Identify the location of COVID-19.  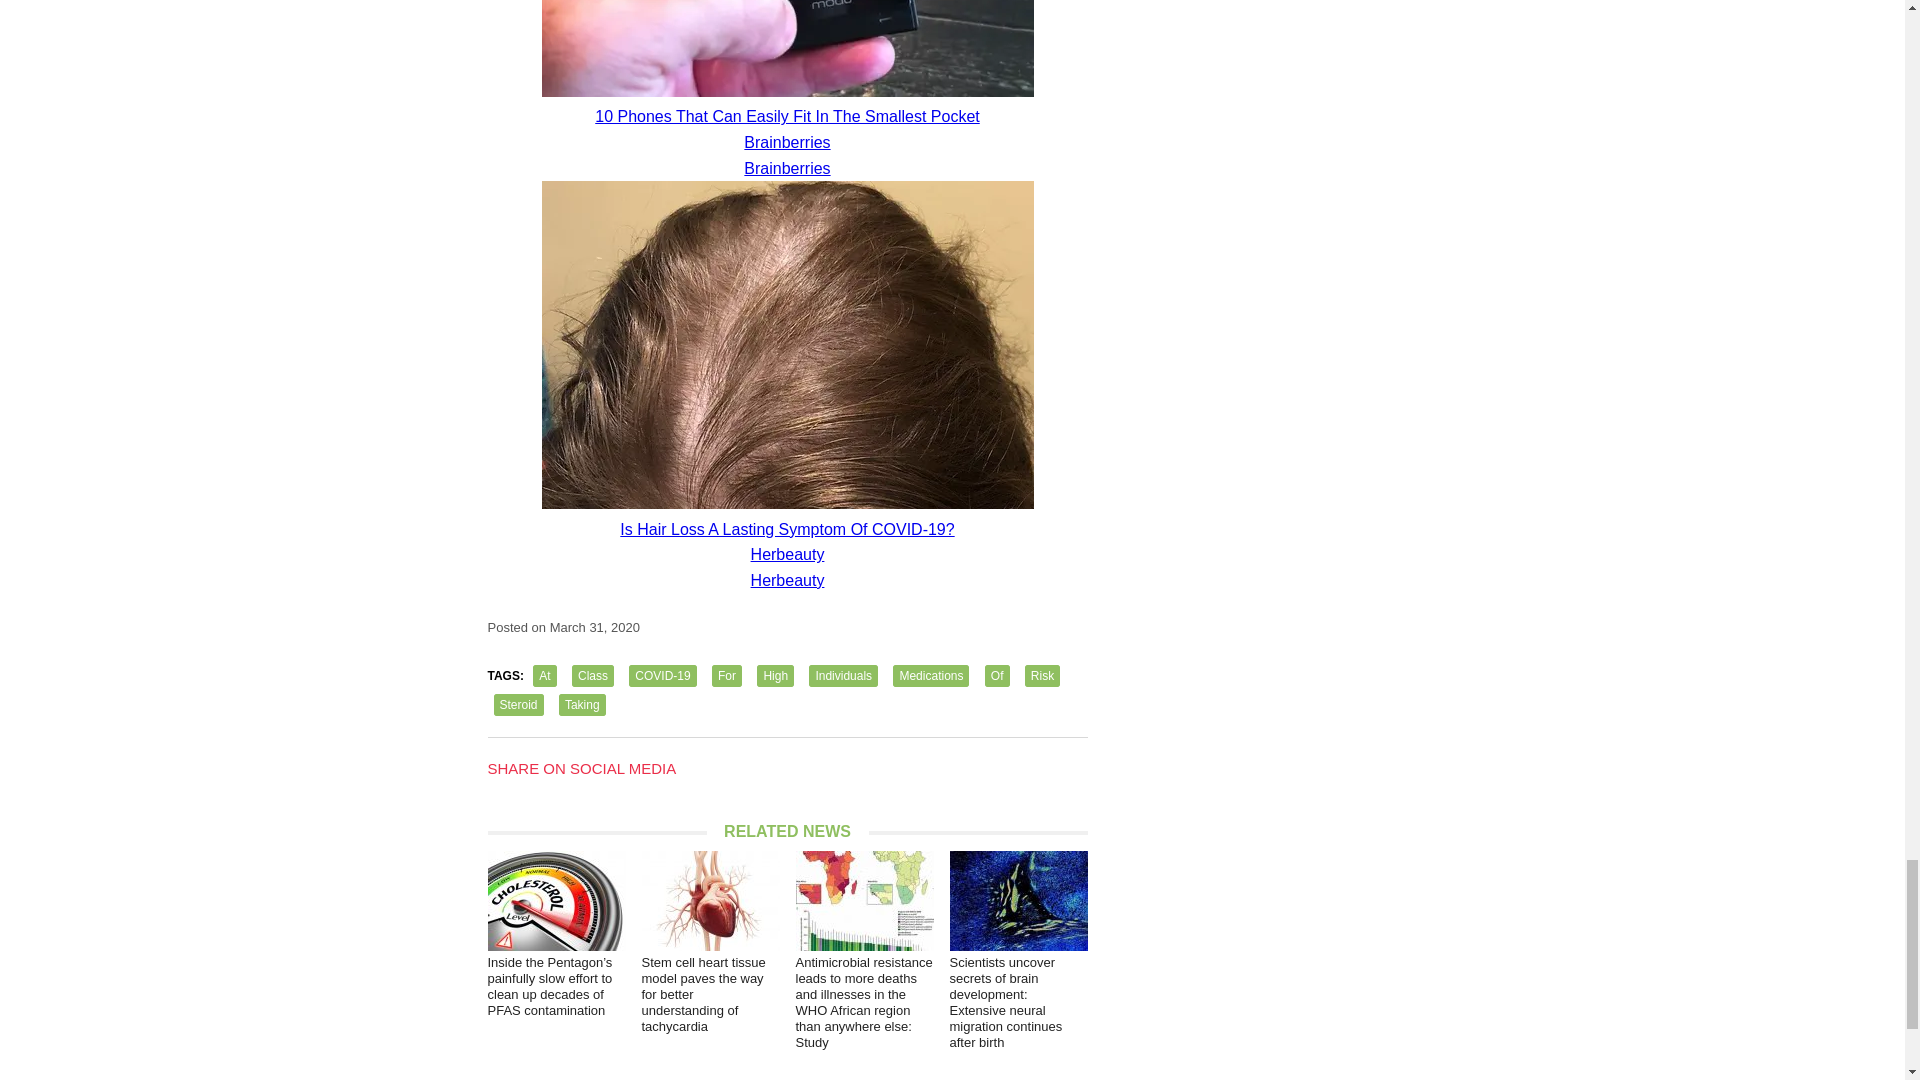
(662, 676).